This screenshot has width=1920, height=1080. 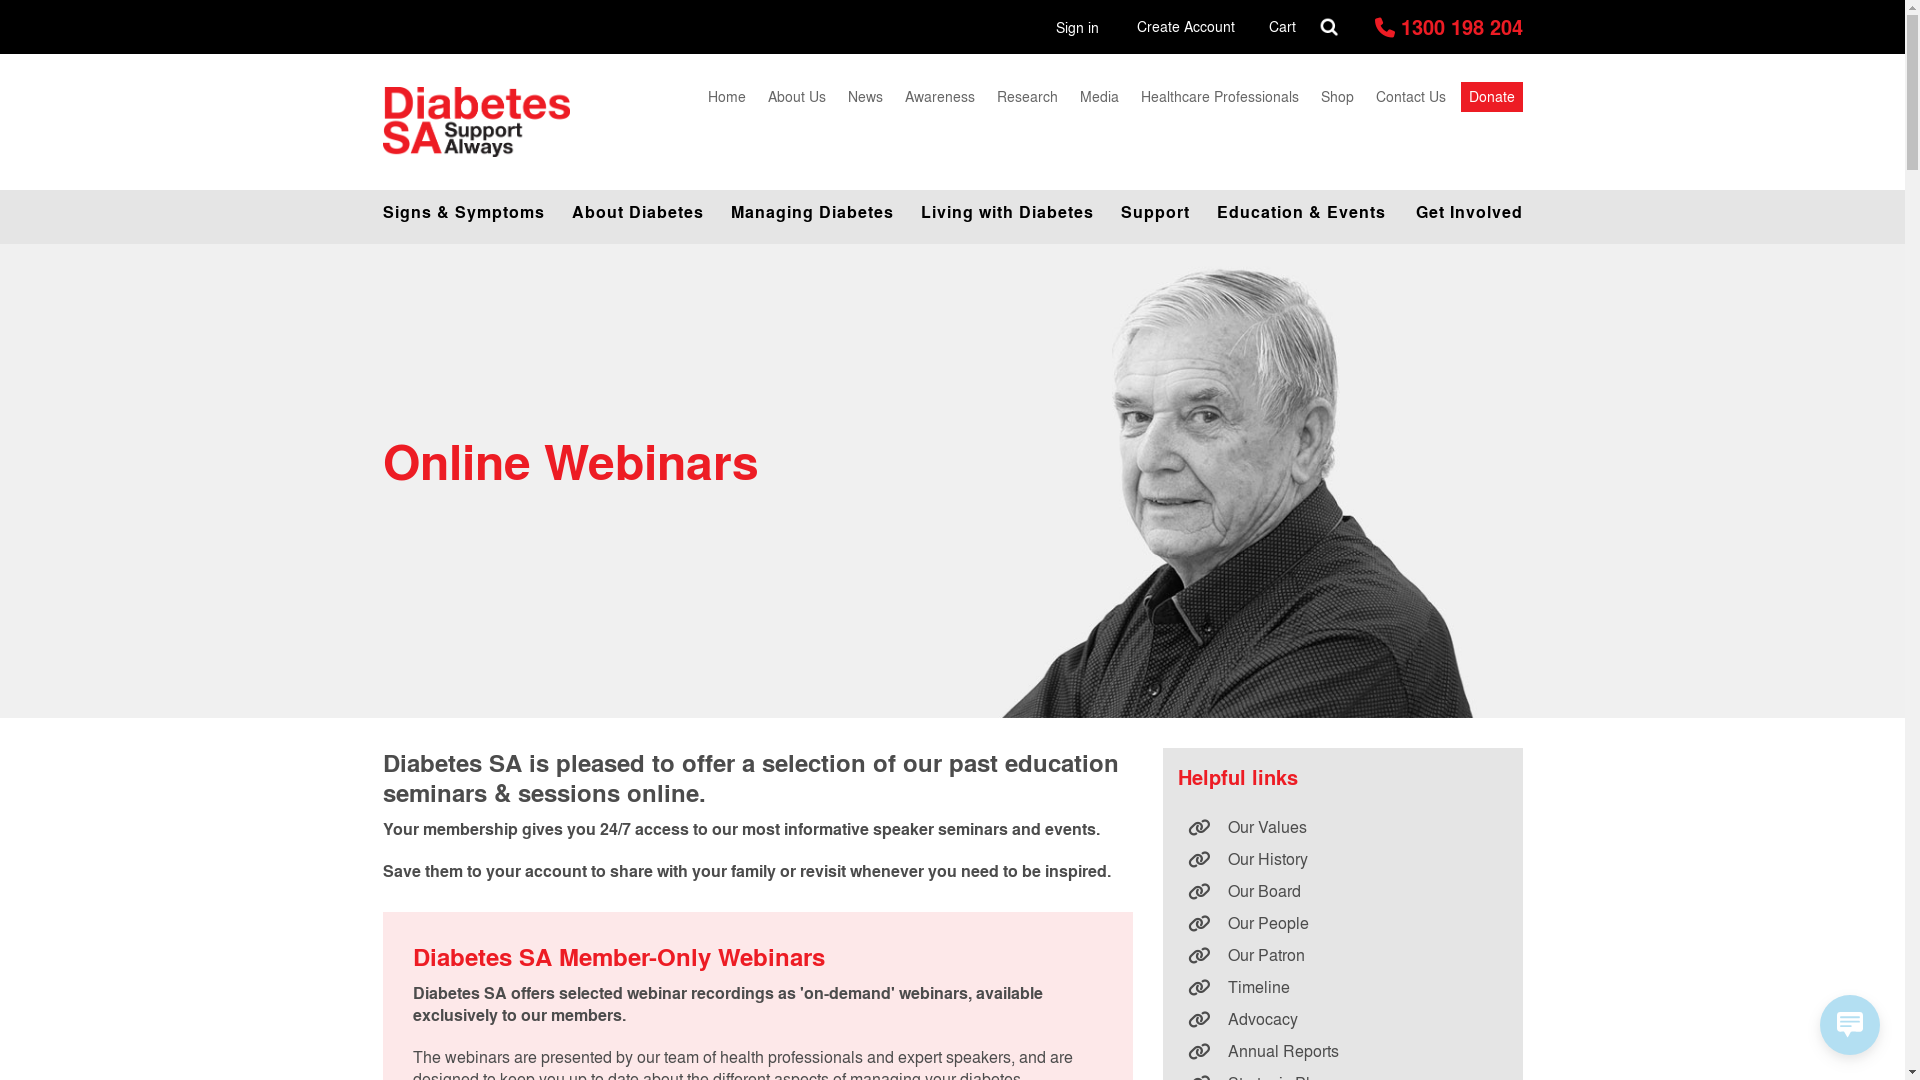 What do you see at coordinates (1343, 827) in the screenshot?
I see `Our Values` at bounding box center [1343, 827].